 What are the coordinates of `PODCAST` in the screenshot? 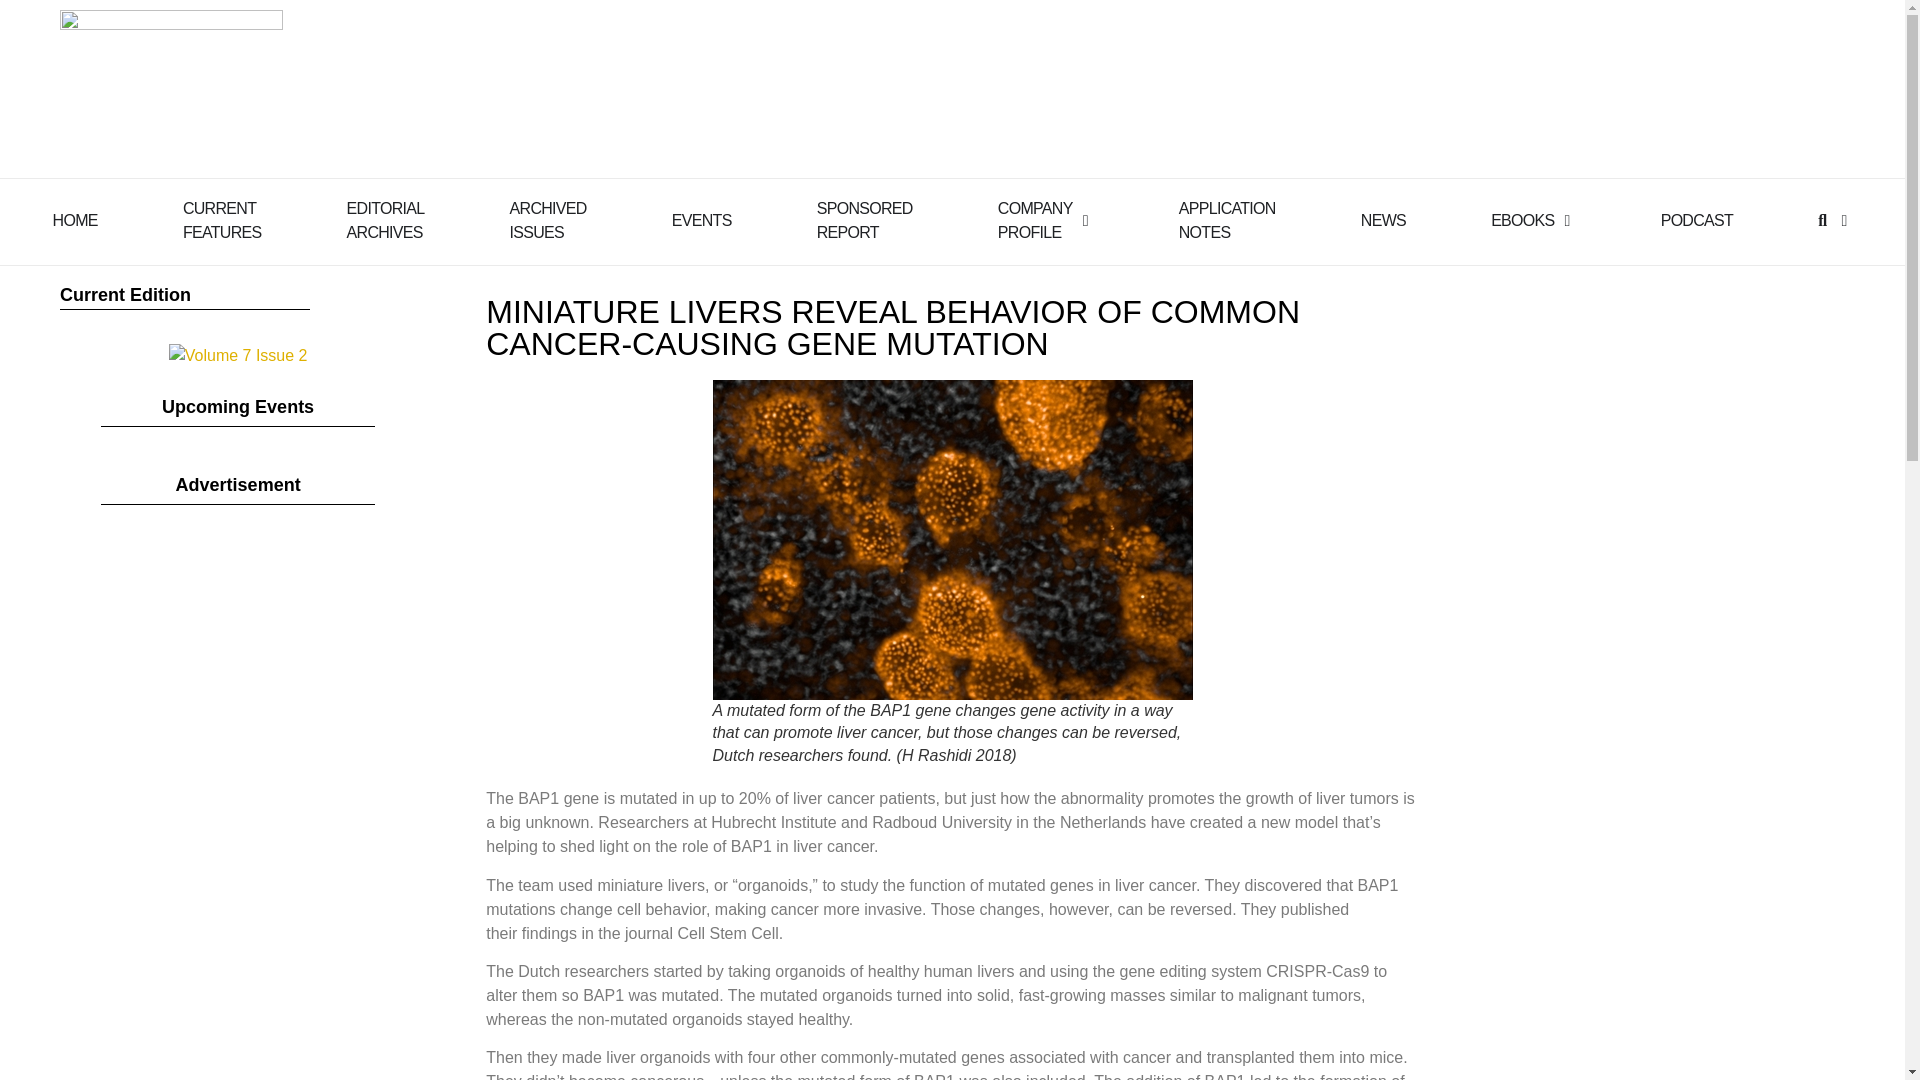 It's located at (548, 220).